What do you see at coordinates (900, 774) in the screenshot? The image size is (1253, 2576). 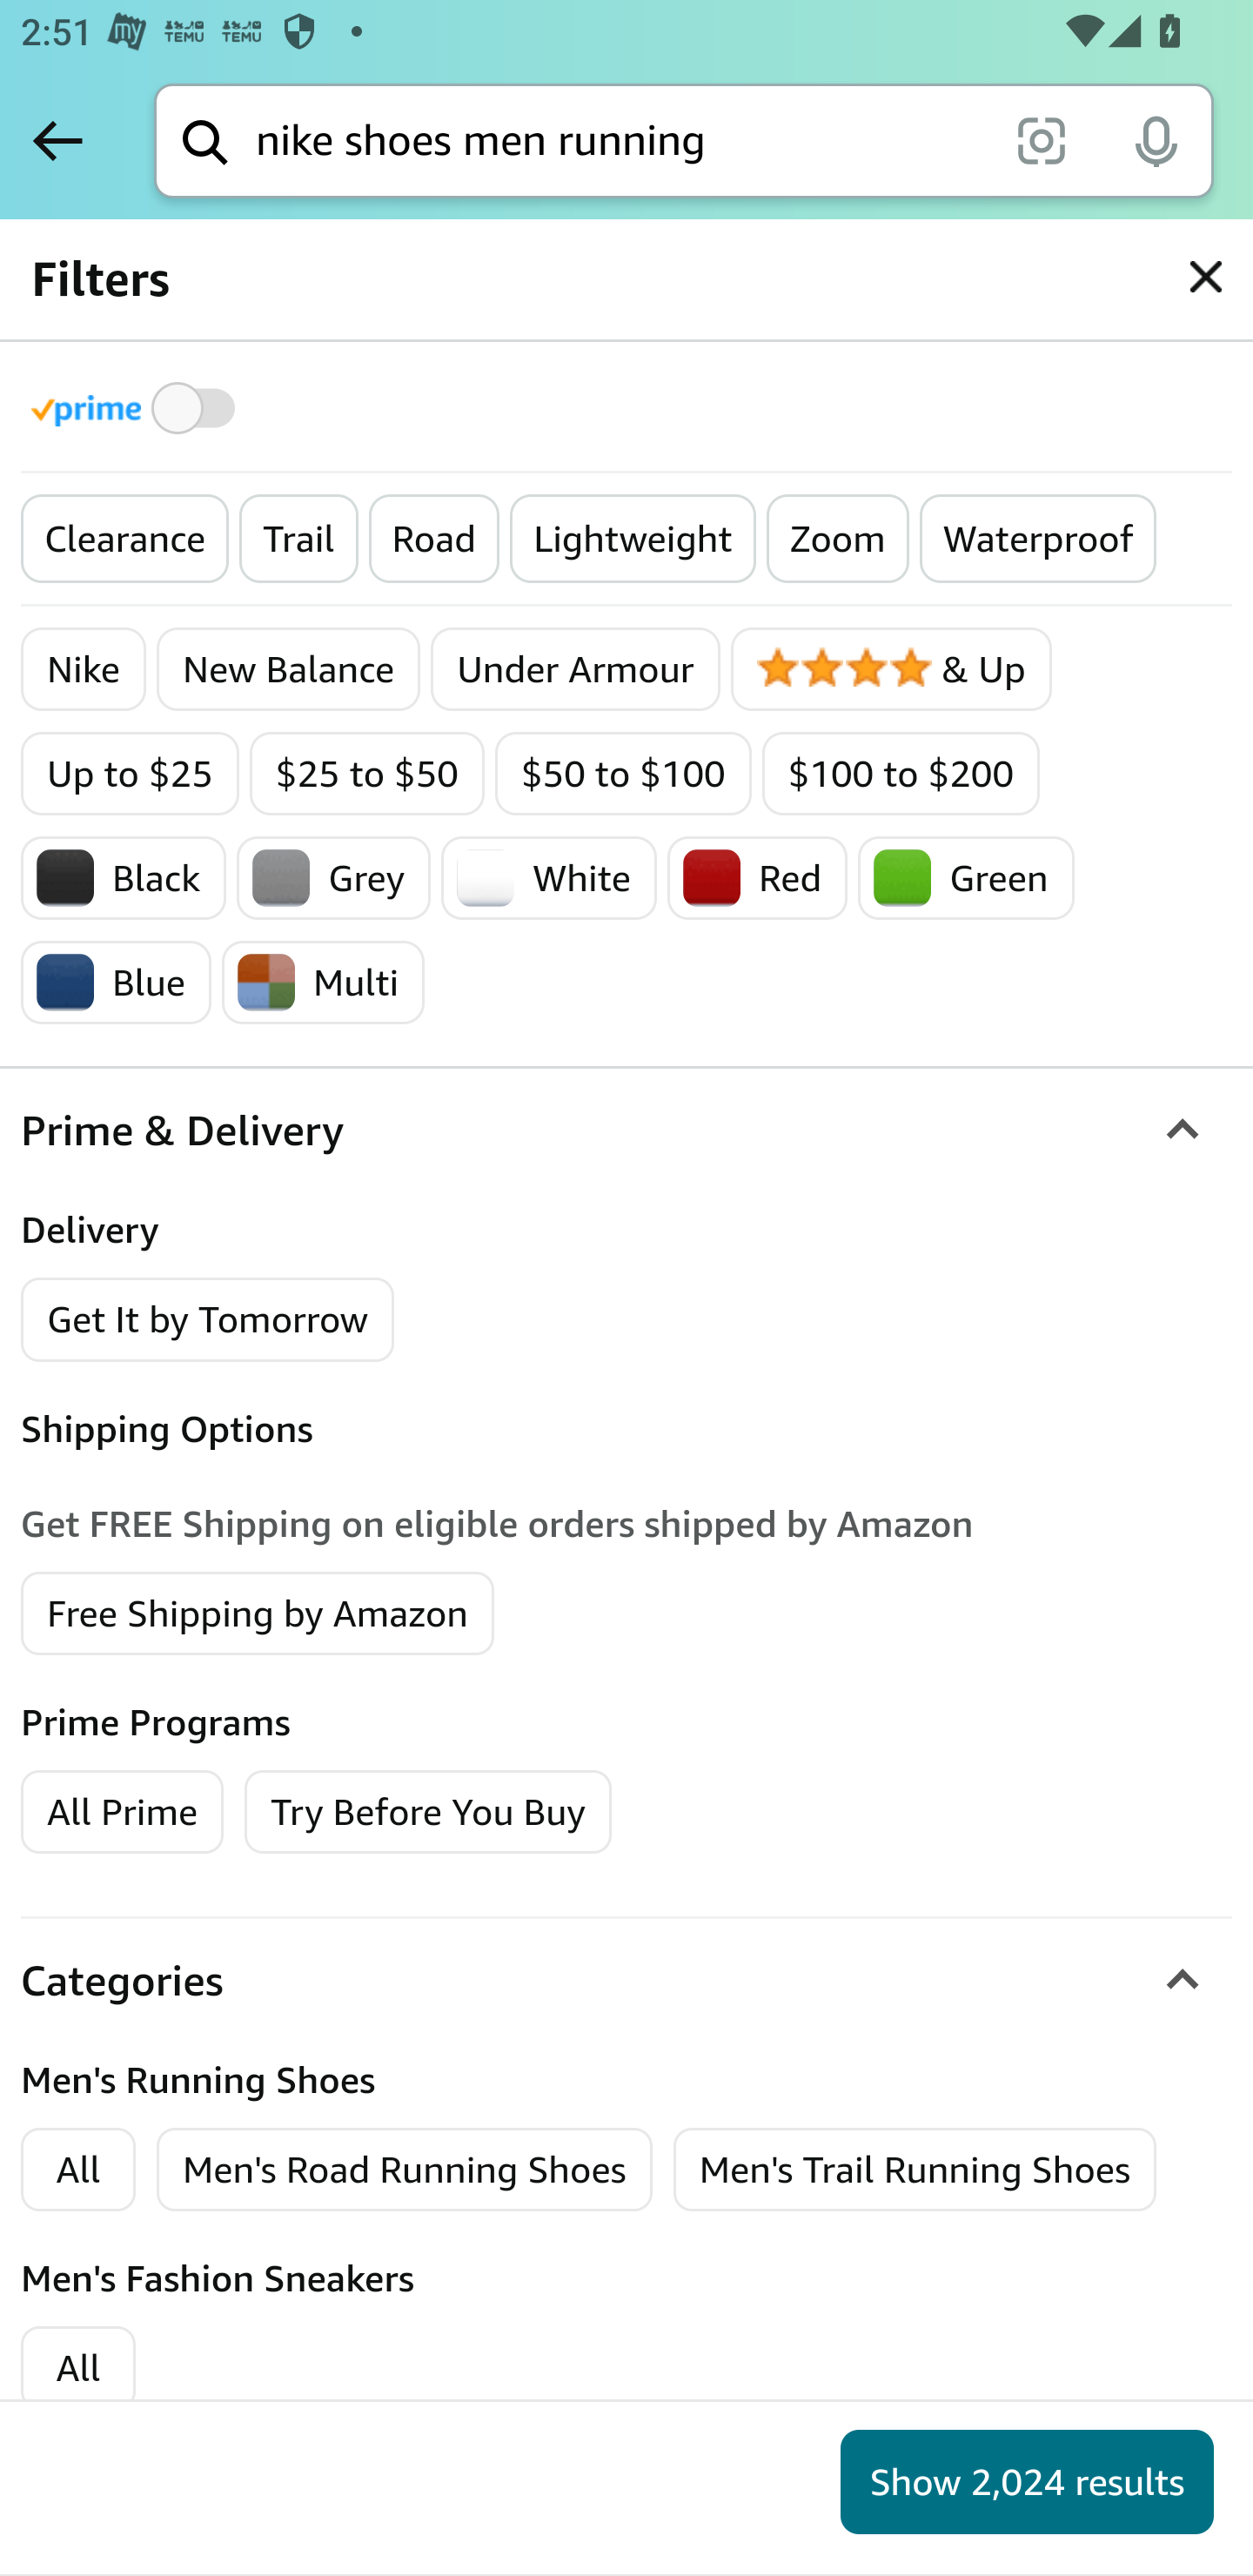 I see `$100 to $200` at bounding box center [900, 774].